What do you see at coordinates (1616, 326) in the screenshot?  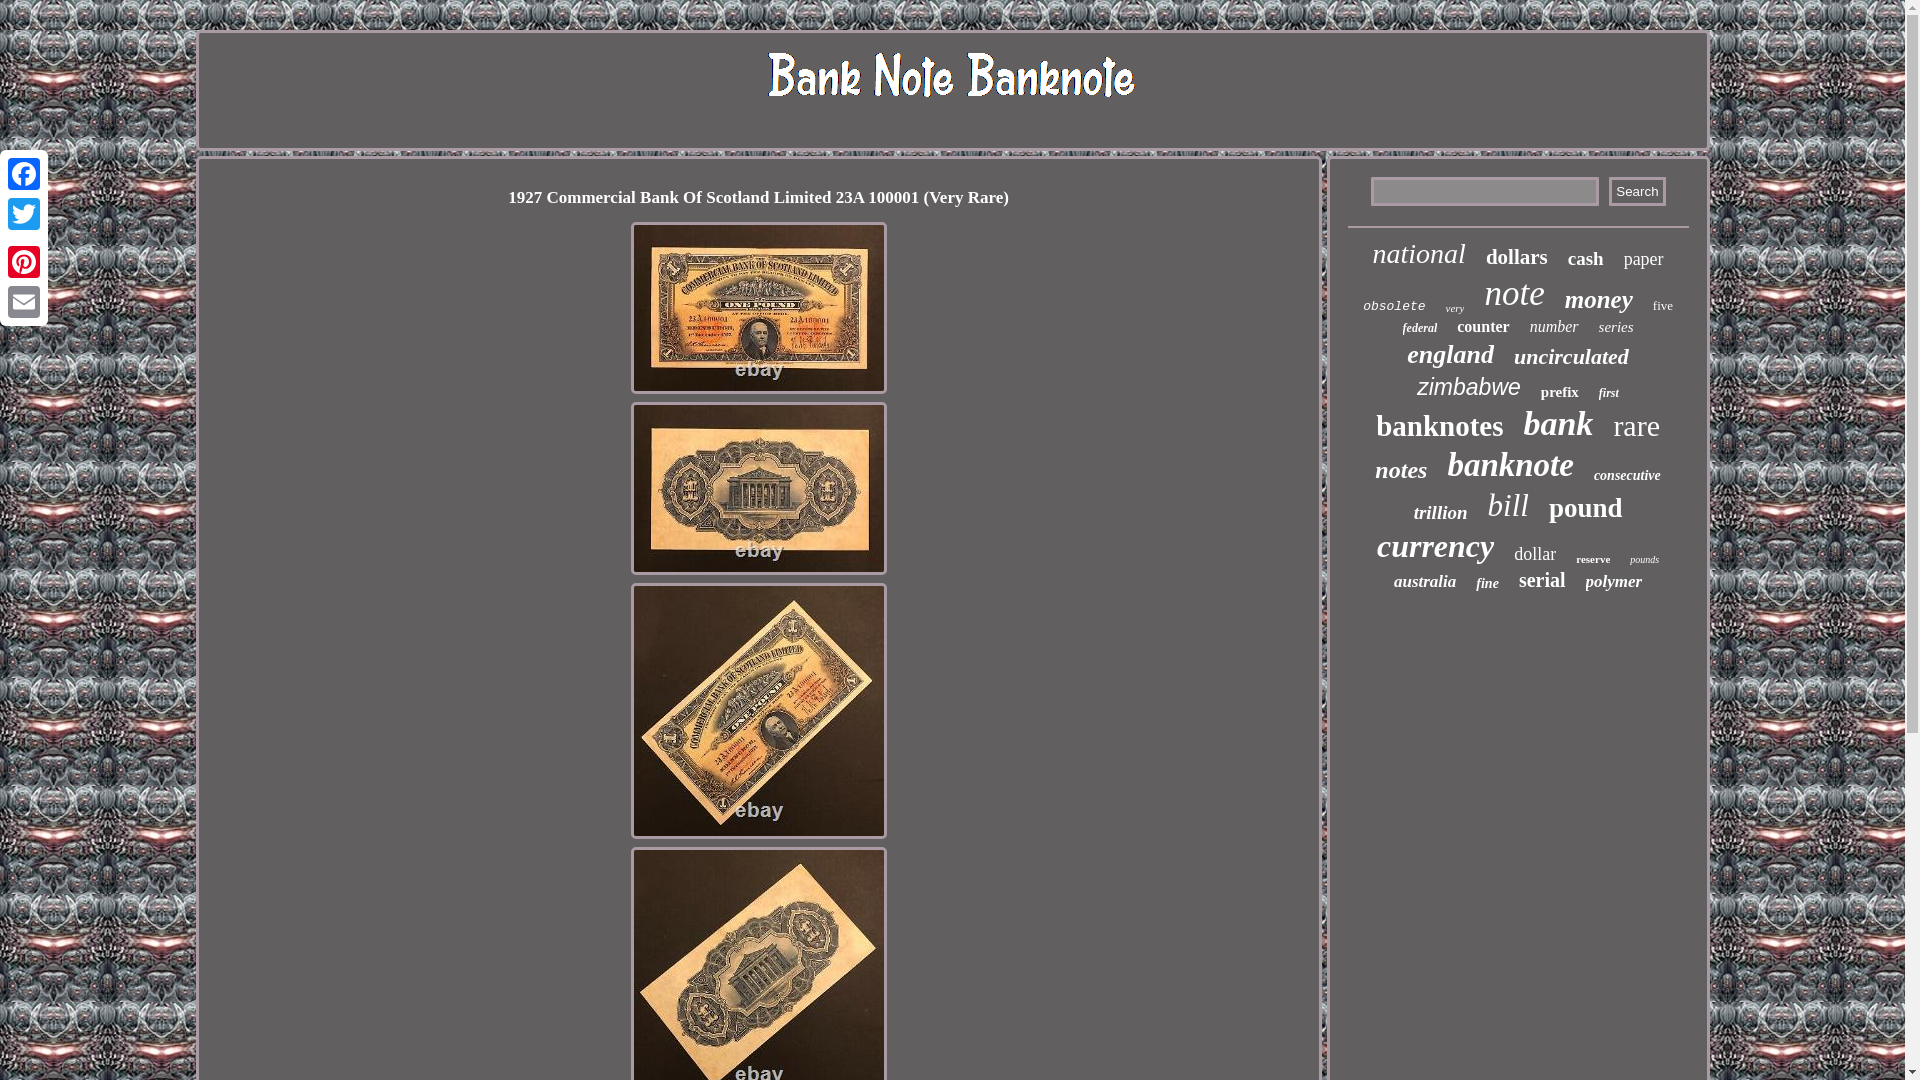 I see `series` at bounding box center [1616, 326].